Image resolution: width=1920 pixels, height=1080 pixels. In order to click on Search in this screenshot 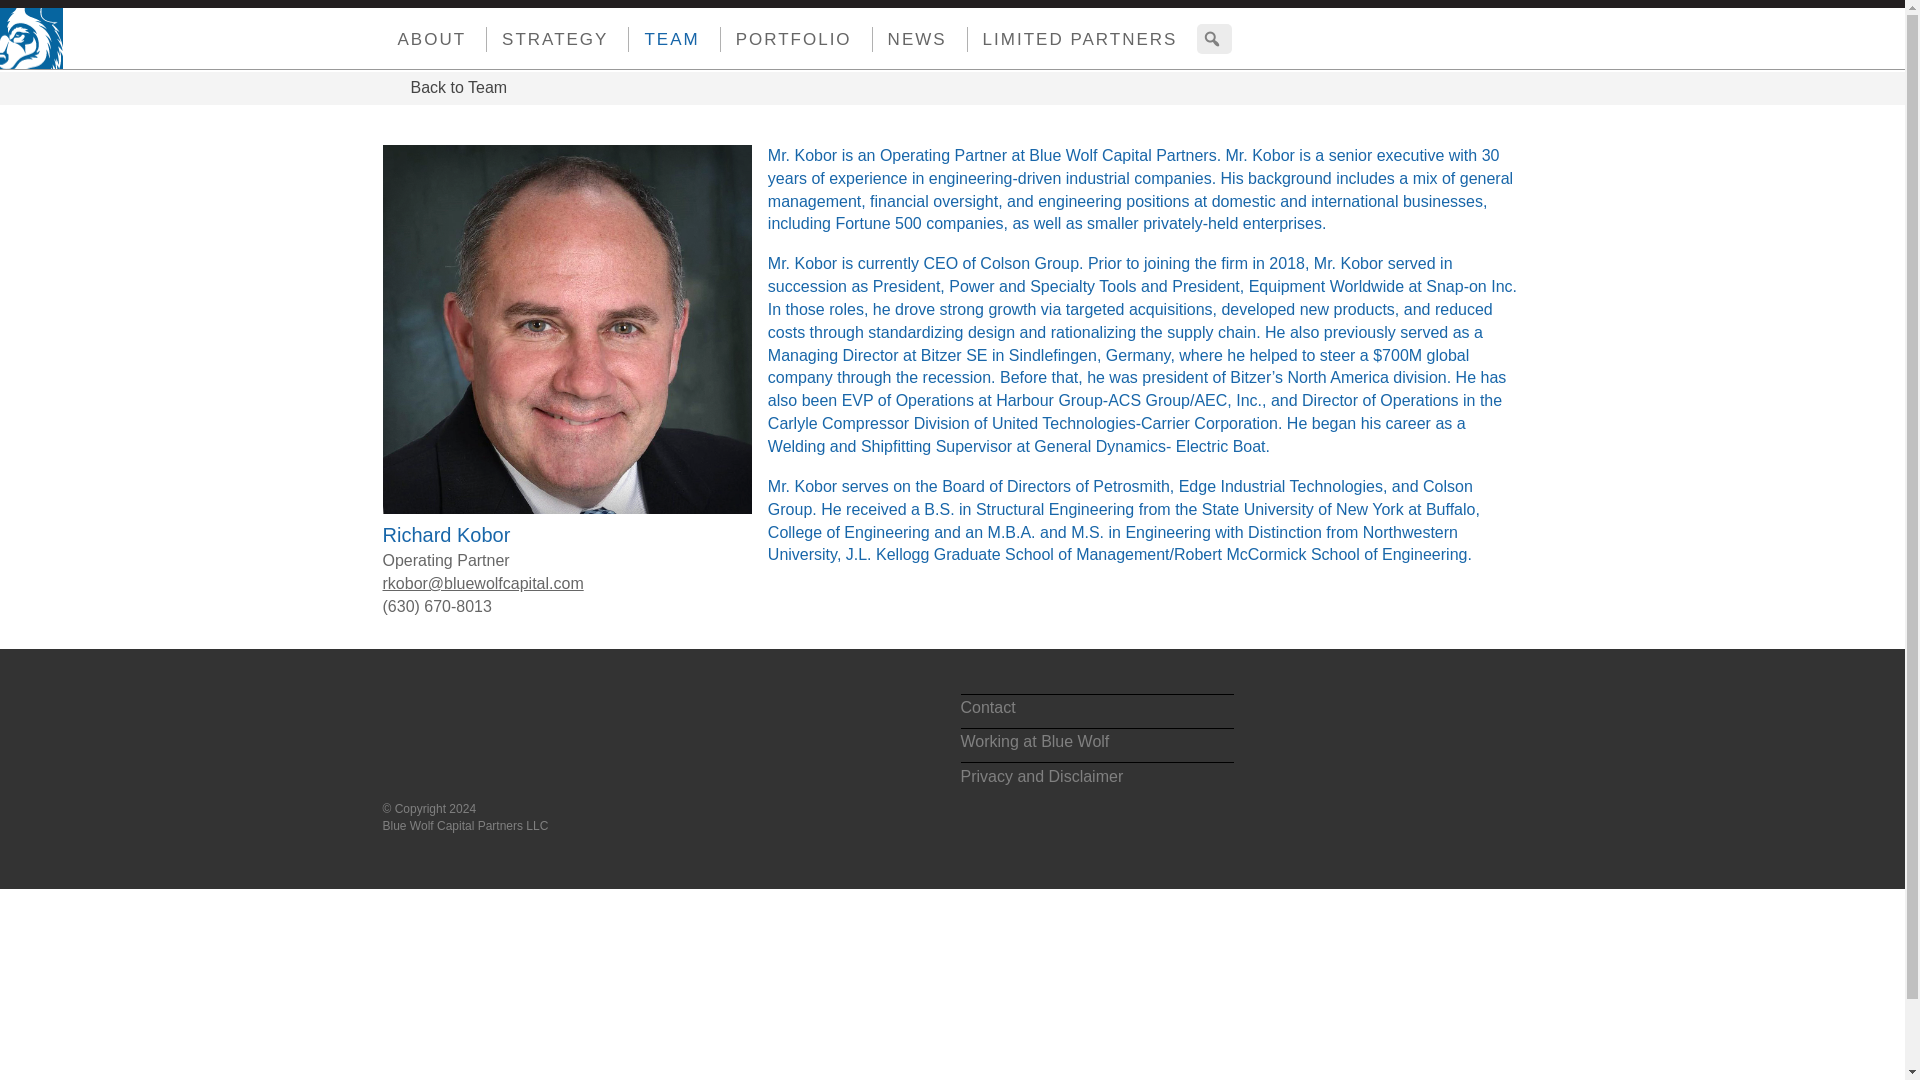, I will do `click(17, 18)`.